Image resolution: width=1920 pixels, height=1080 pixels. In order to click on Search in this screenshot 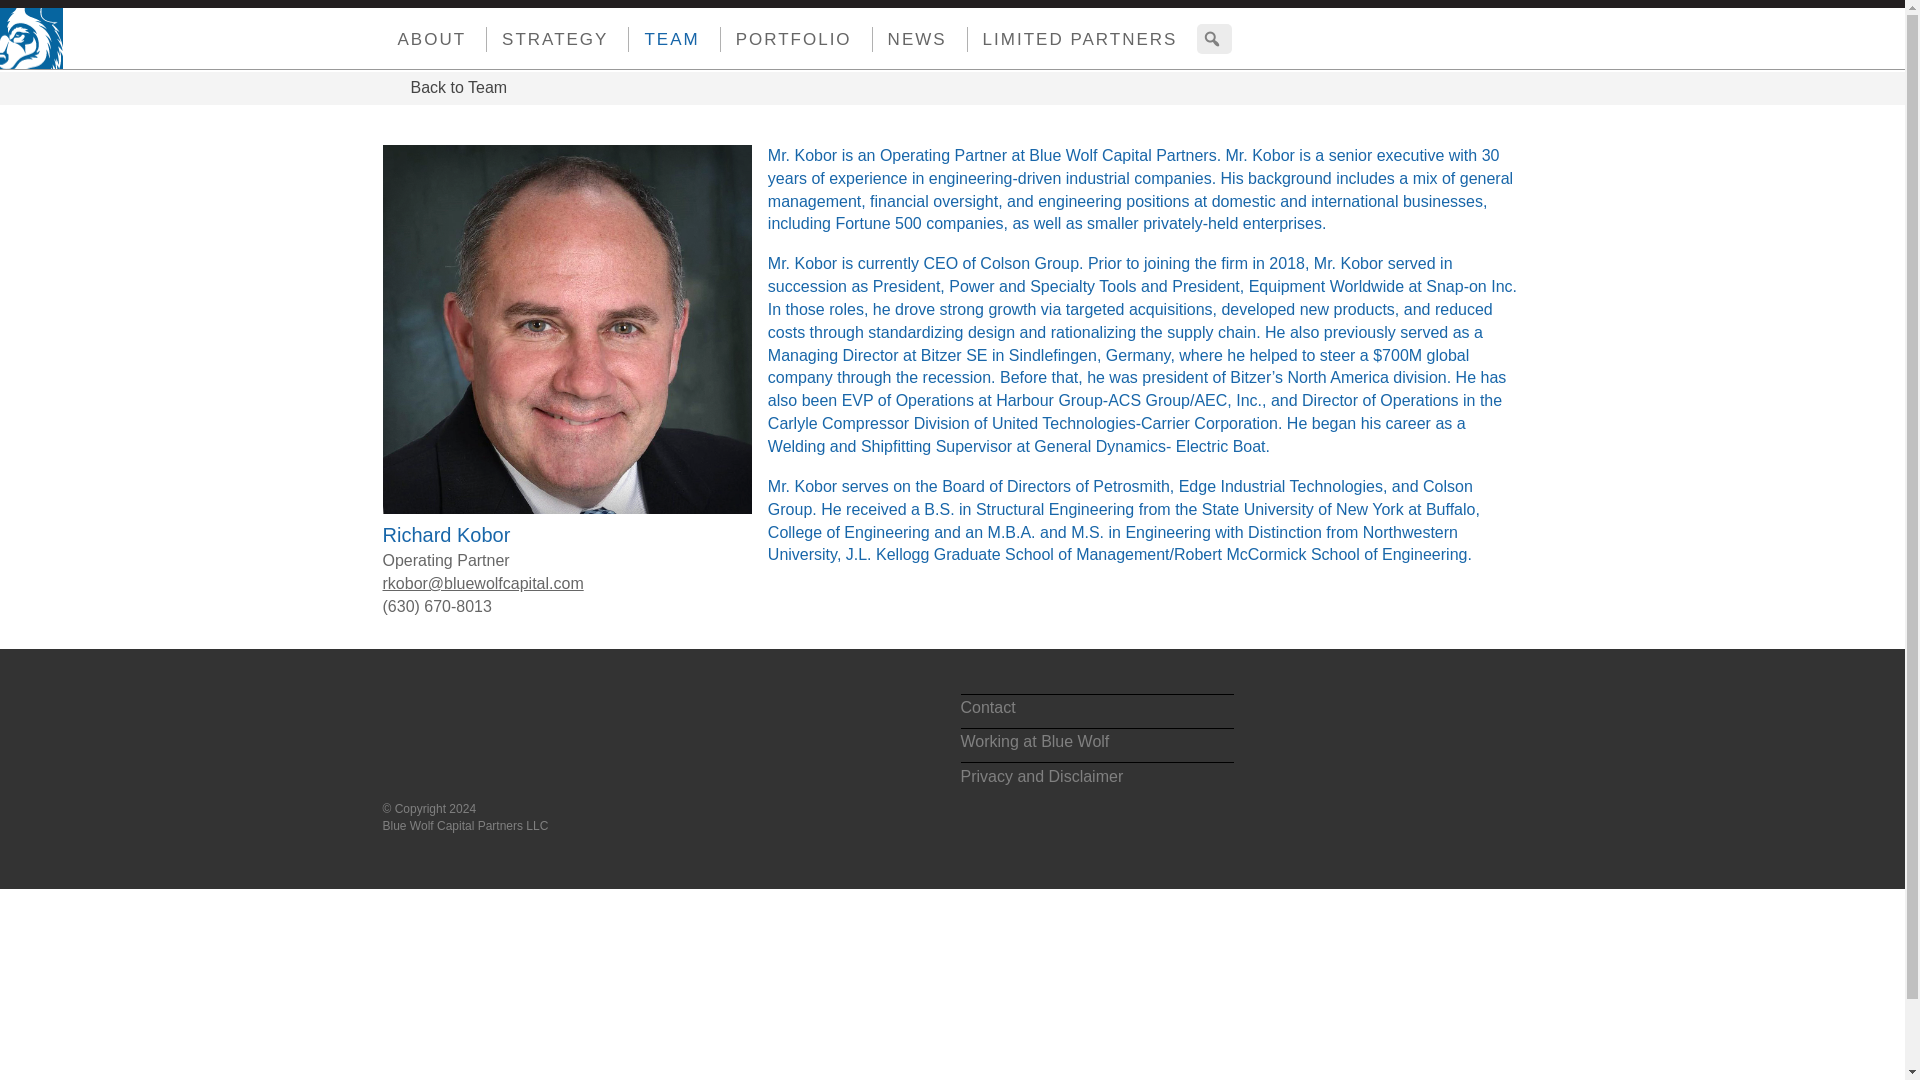, I will do `click(17, 18)`.